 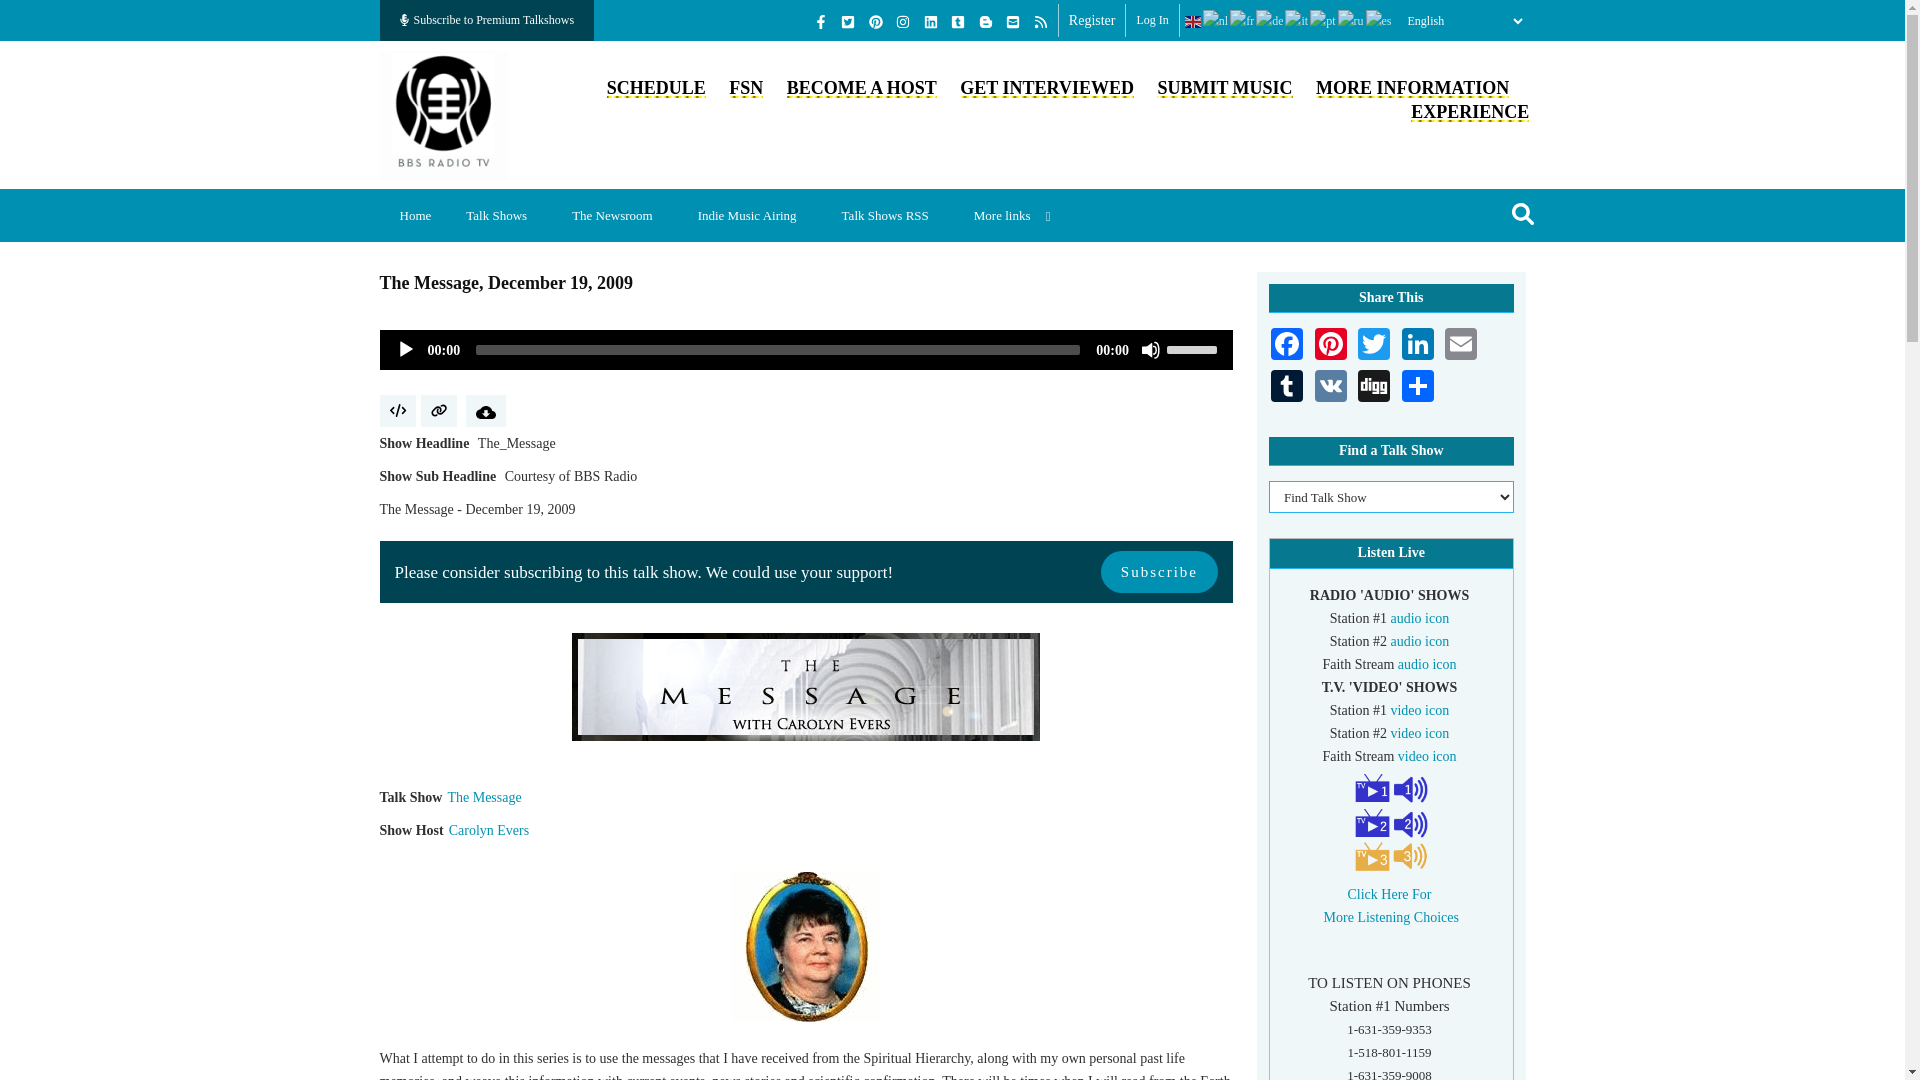 I want to click on Italiano, so click(x=1296, y=21).